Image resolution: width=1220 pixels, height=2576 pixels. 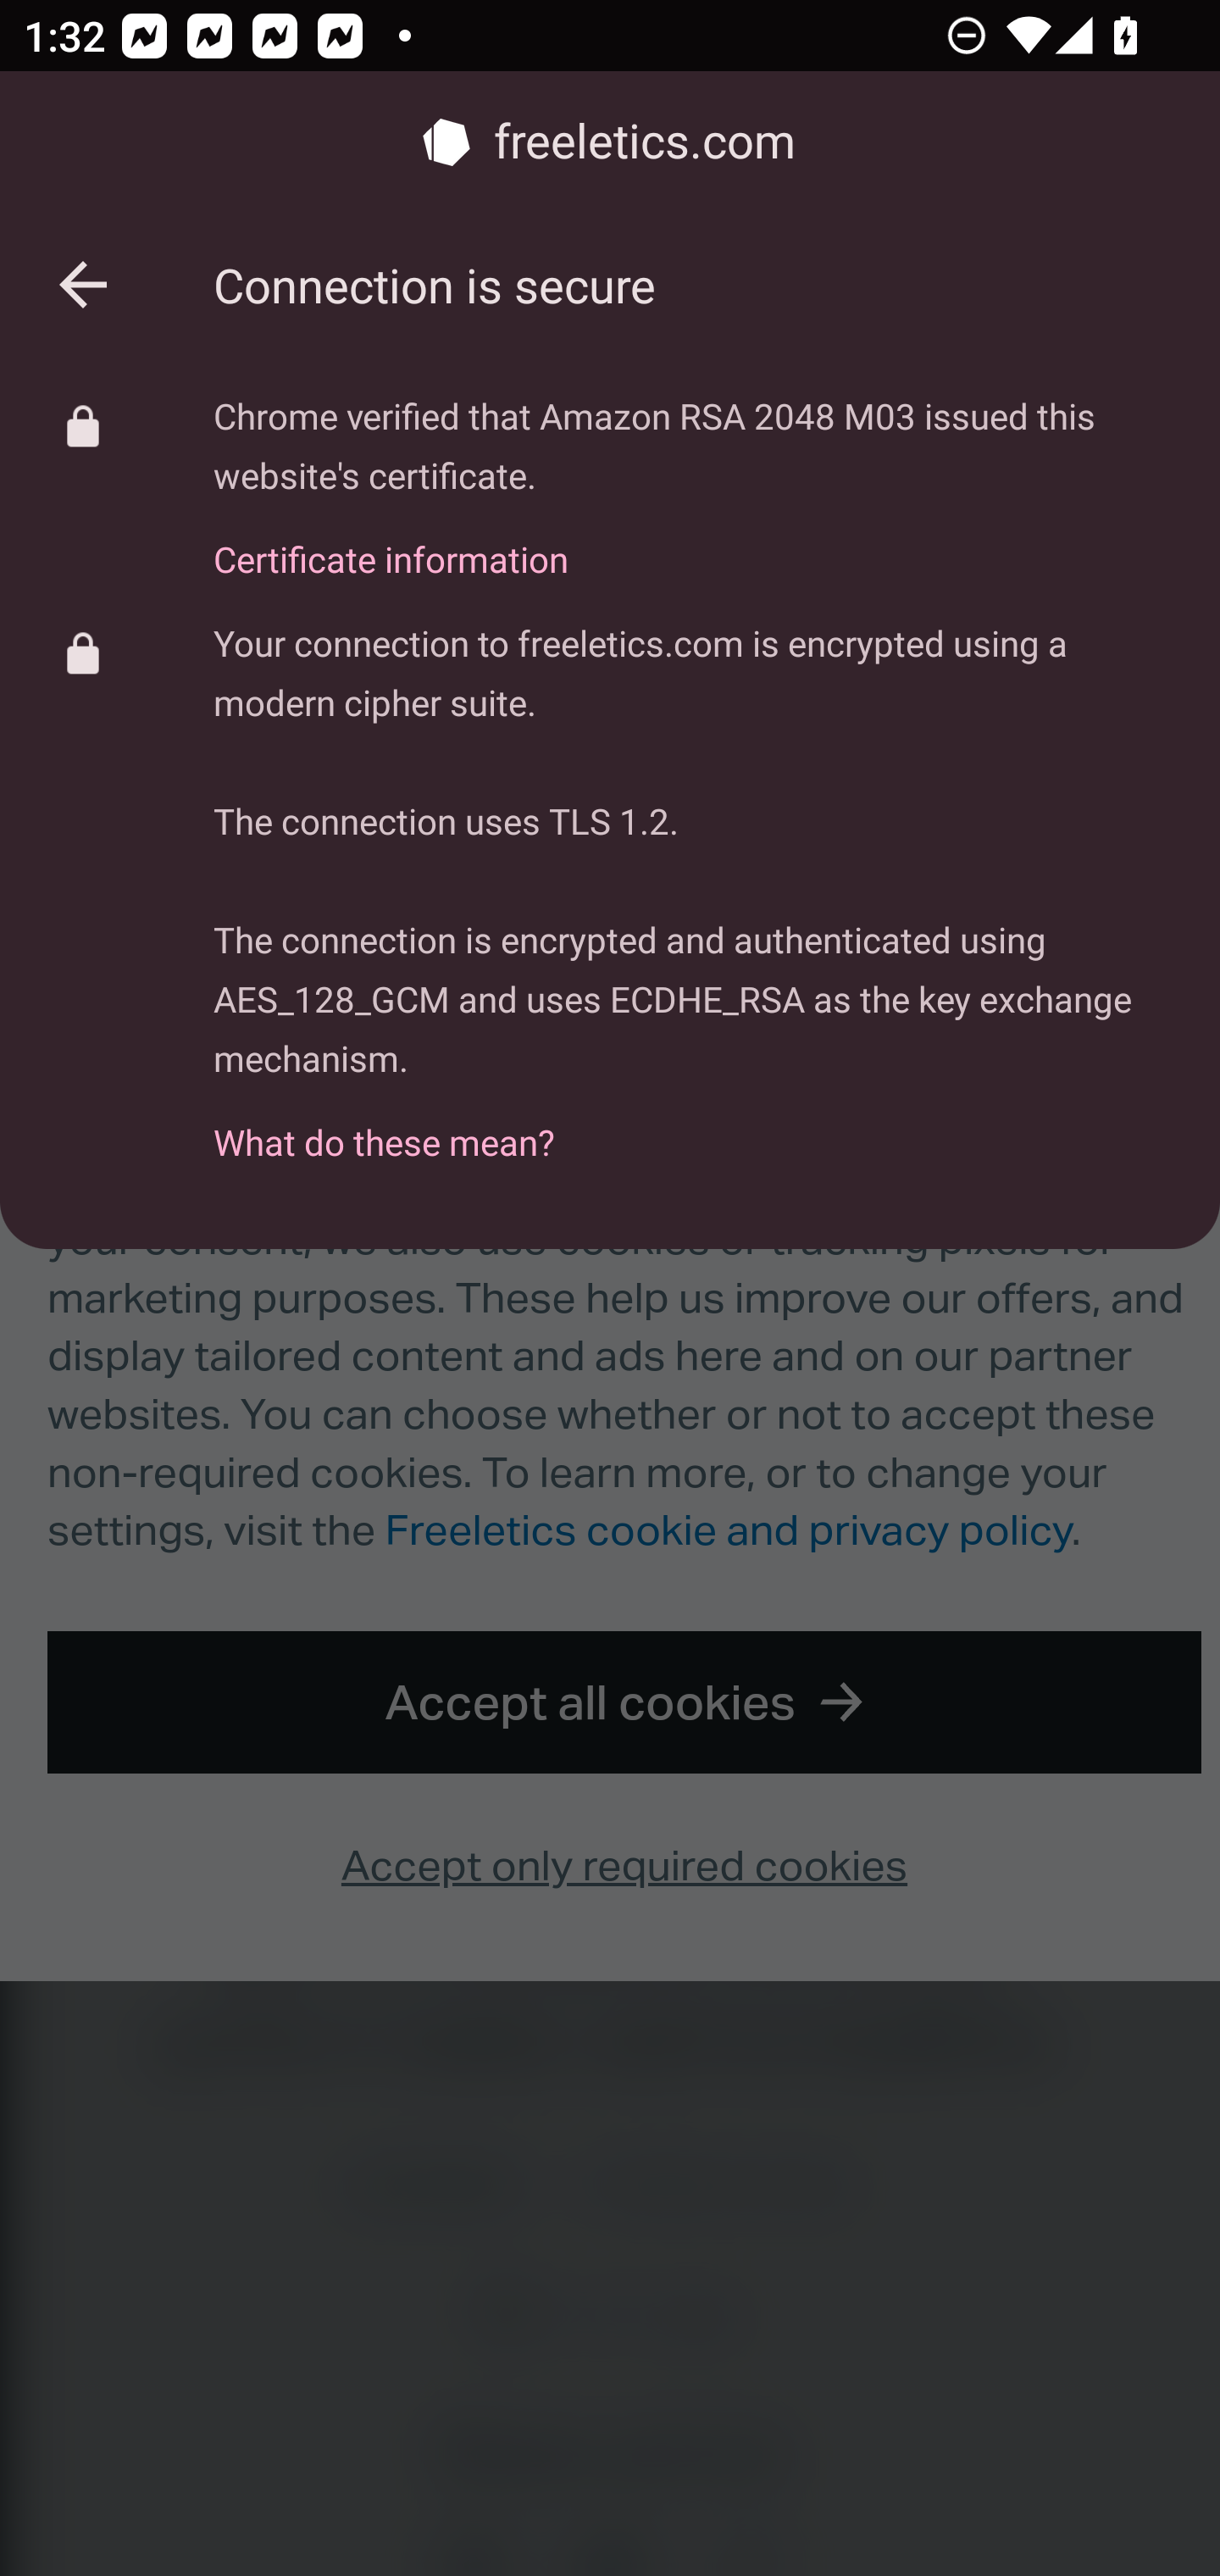 I want to click on Certificate information, so click(x=692, y=541).